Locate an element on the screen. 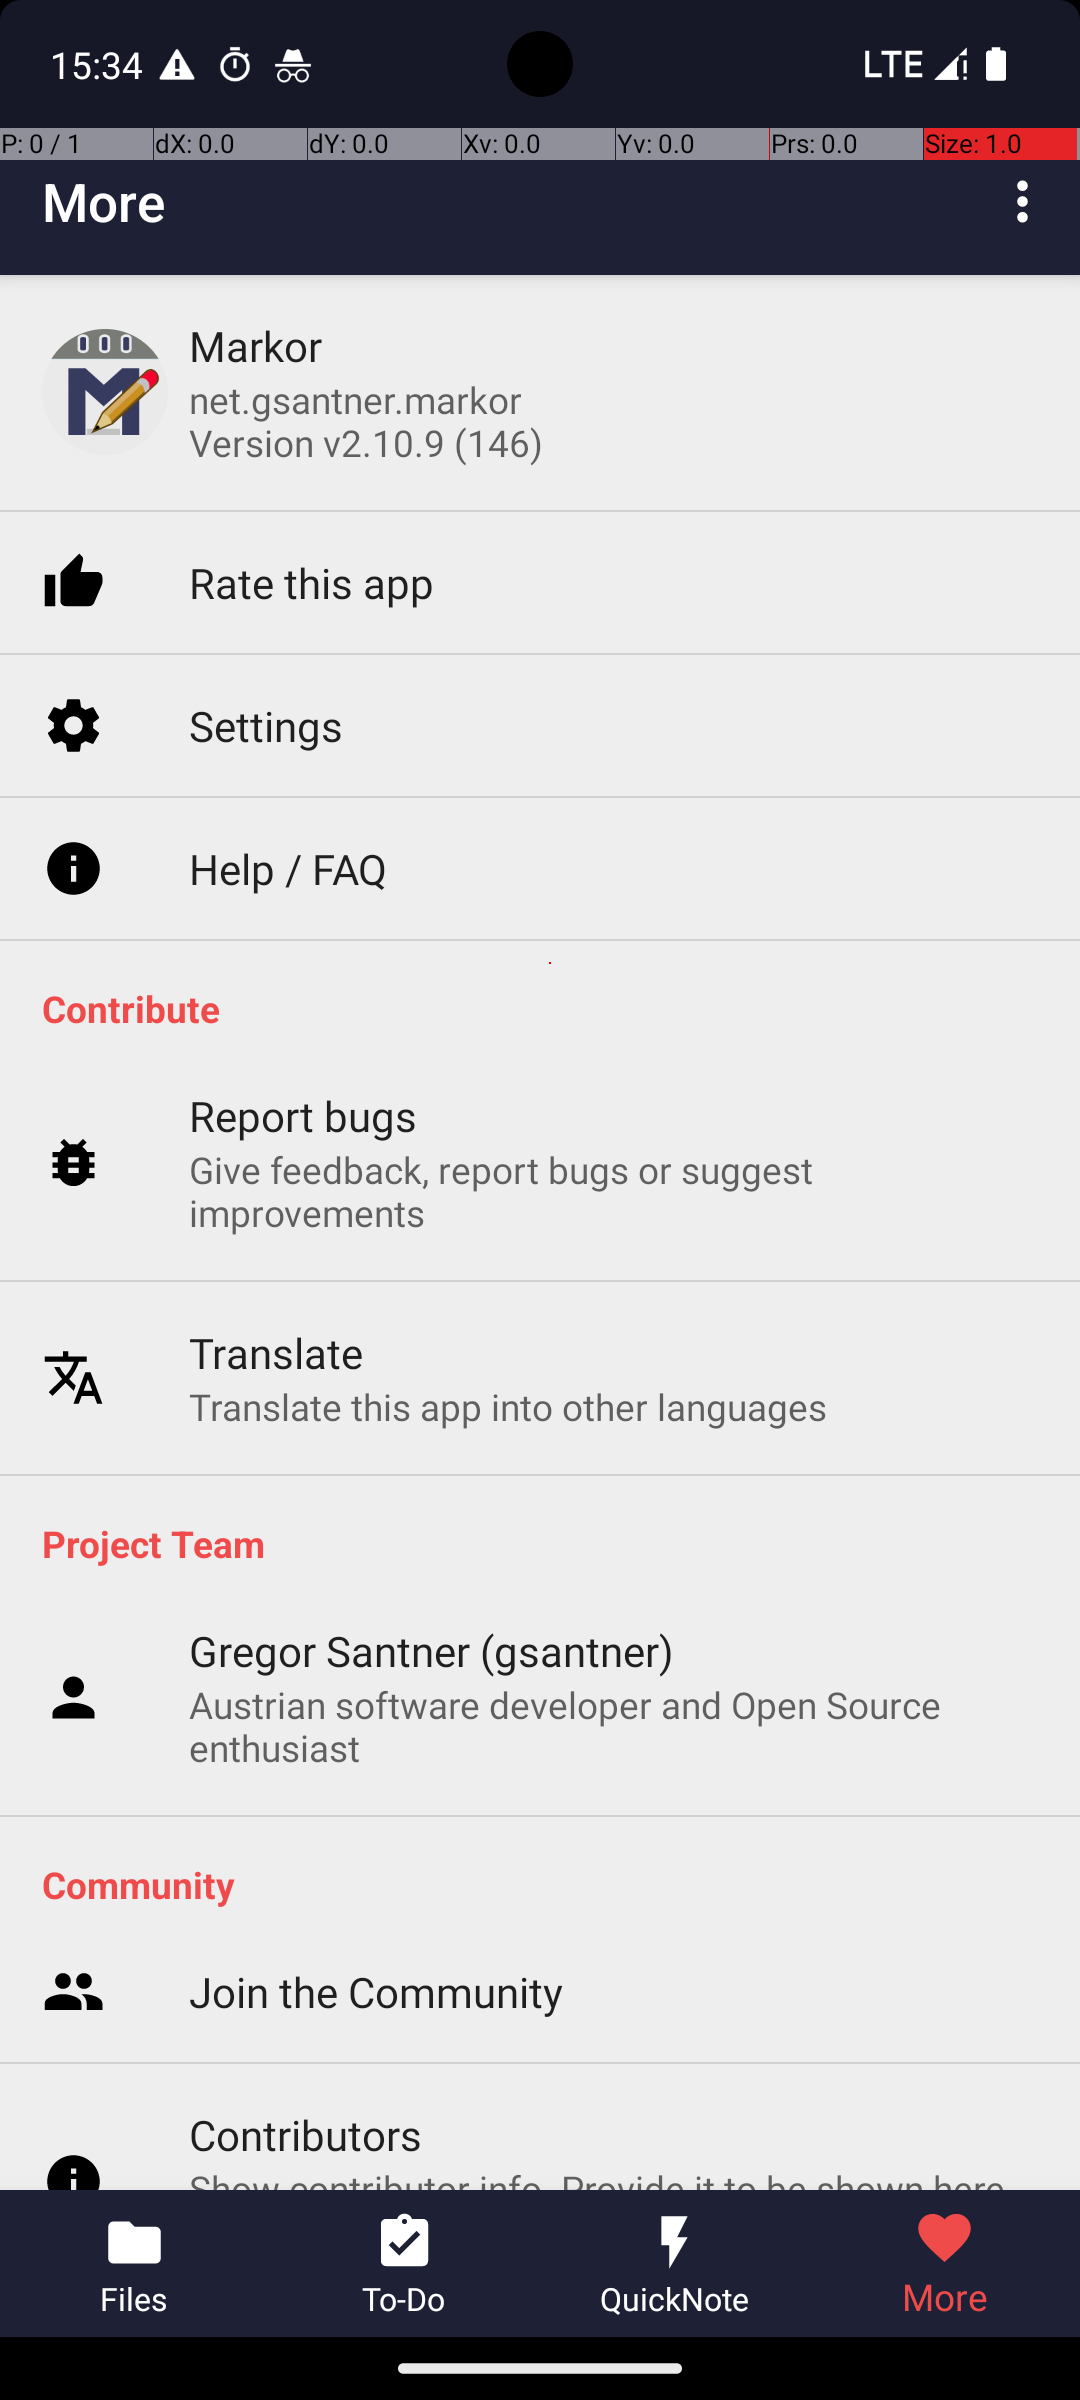 This screenshot has width=1080, height=2400. Join the Community is located at coordinates (376, 1802).